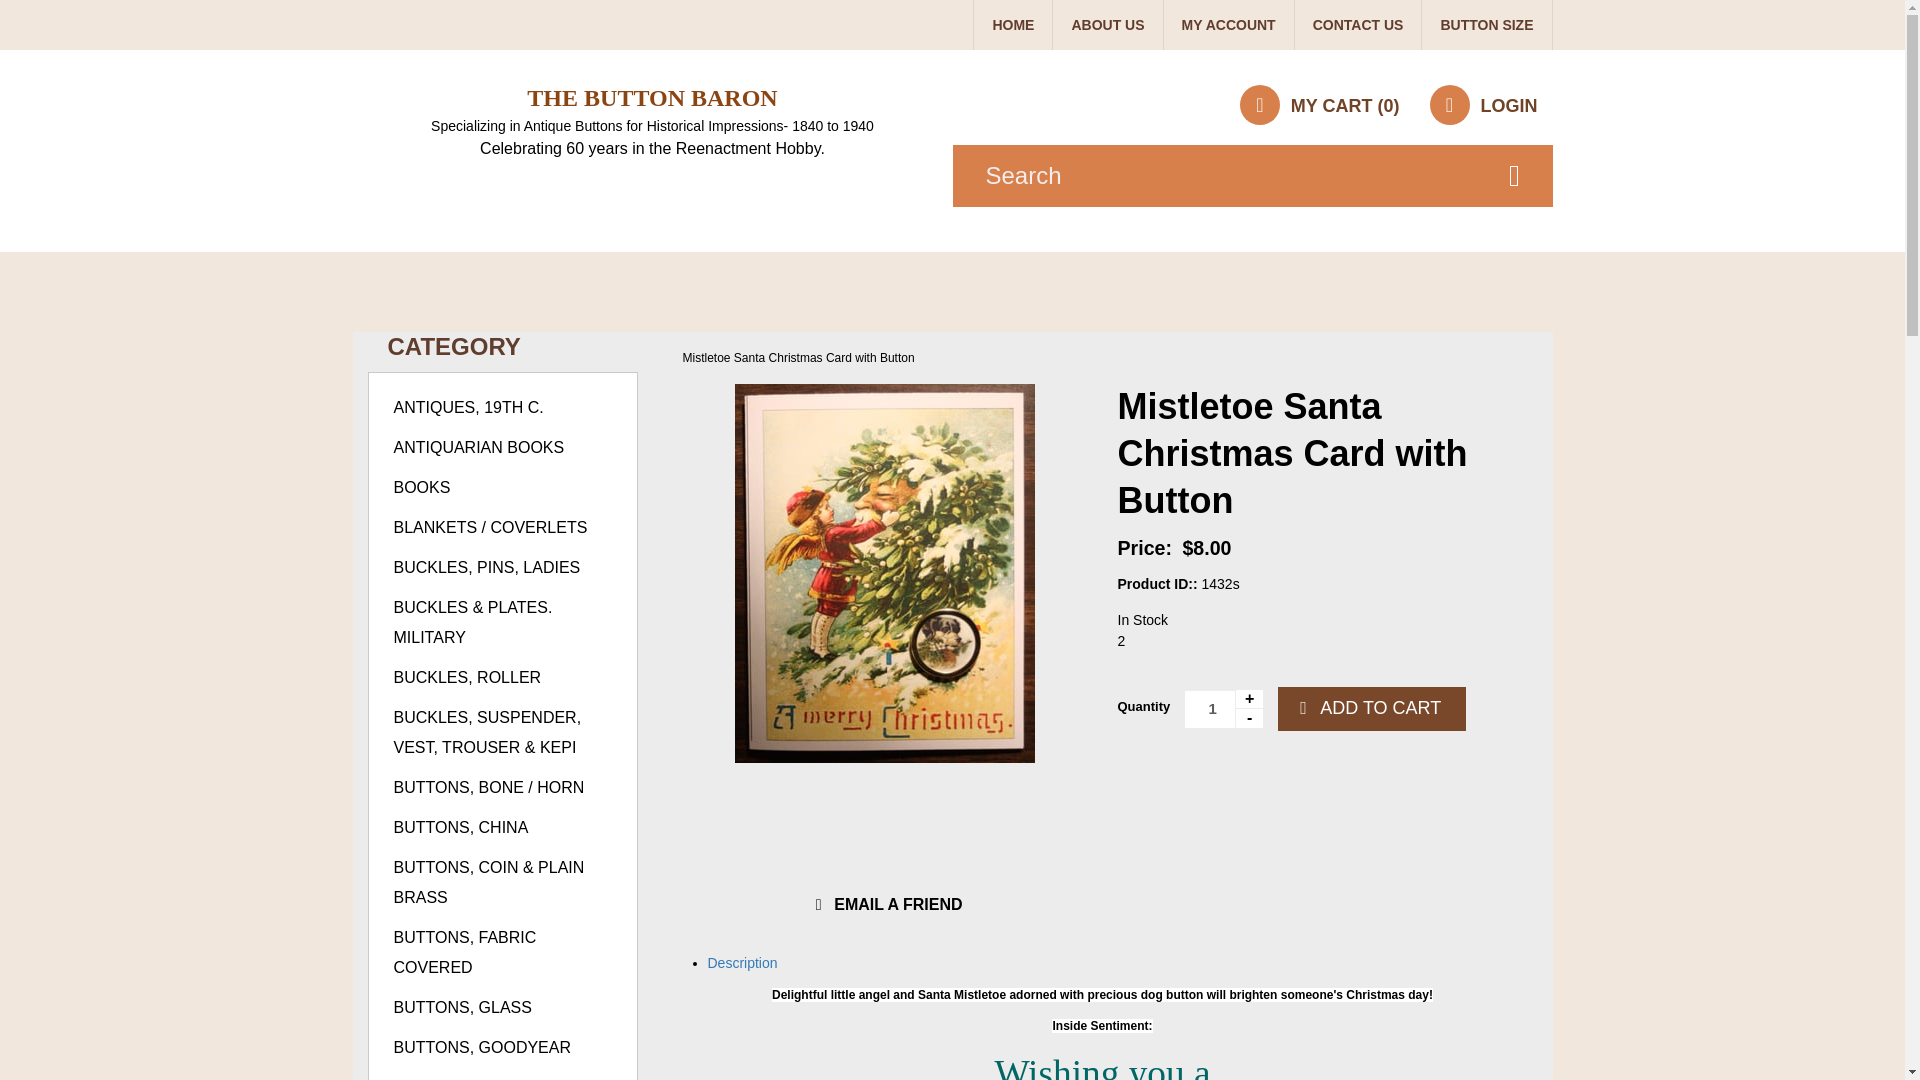  I want to click on BUTTONS, FABRIC COVERED, so click(465, 952).